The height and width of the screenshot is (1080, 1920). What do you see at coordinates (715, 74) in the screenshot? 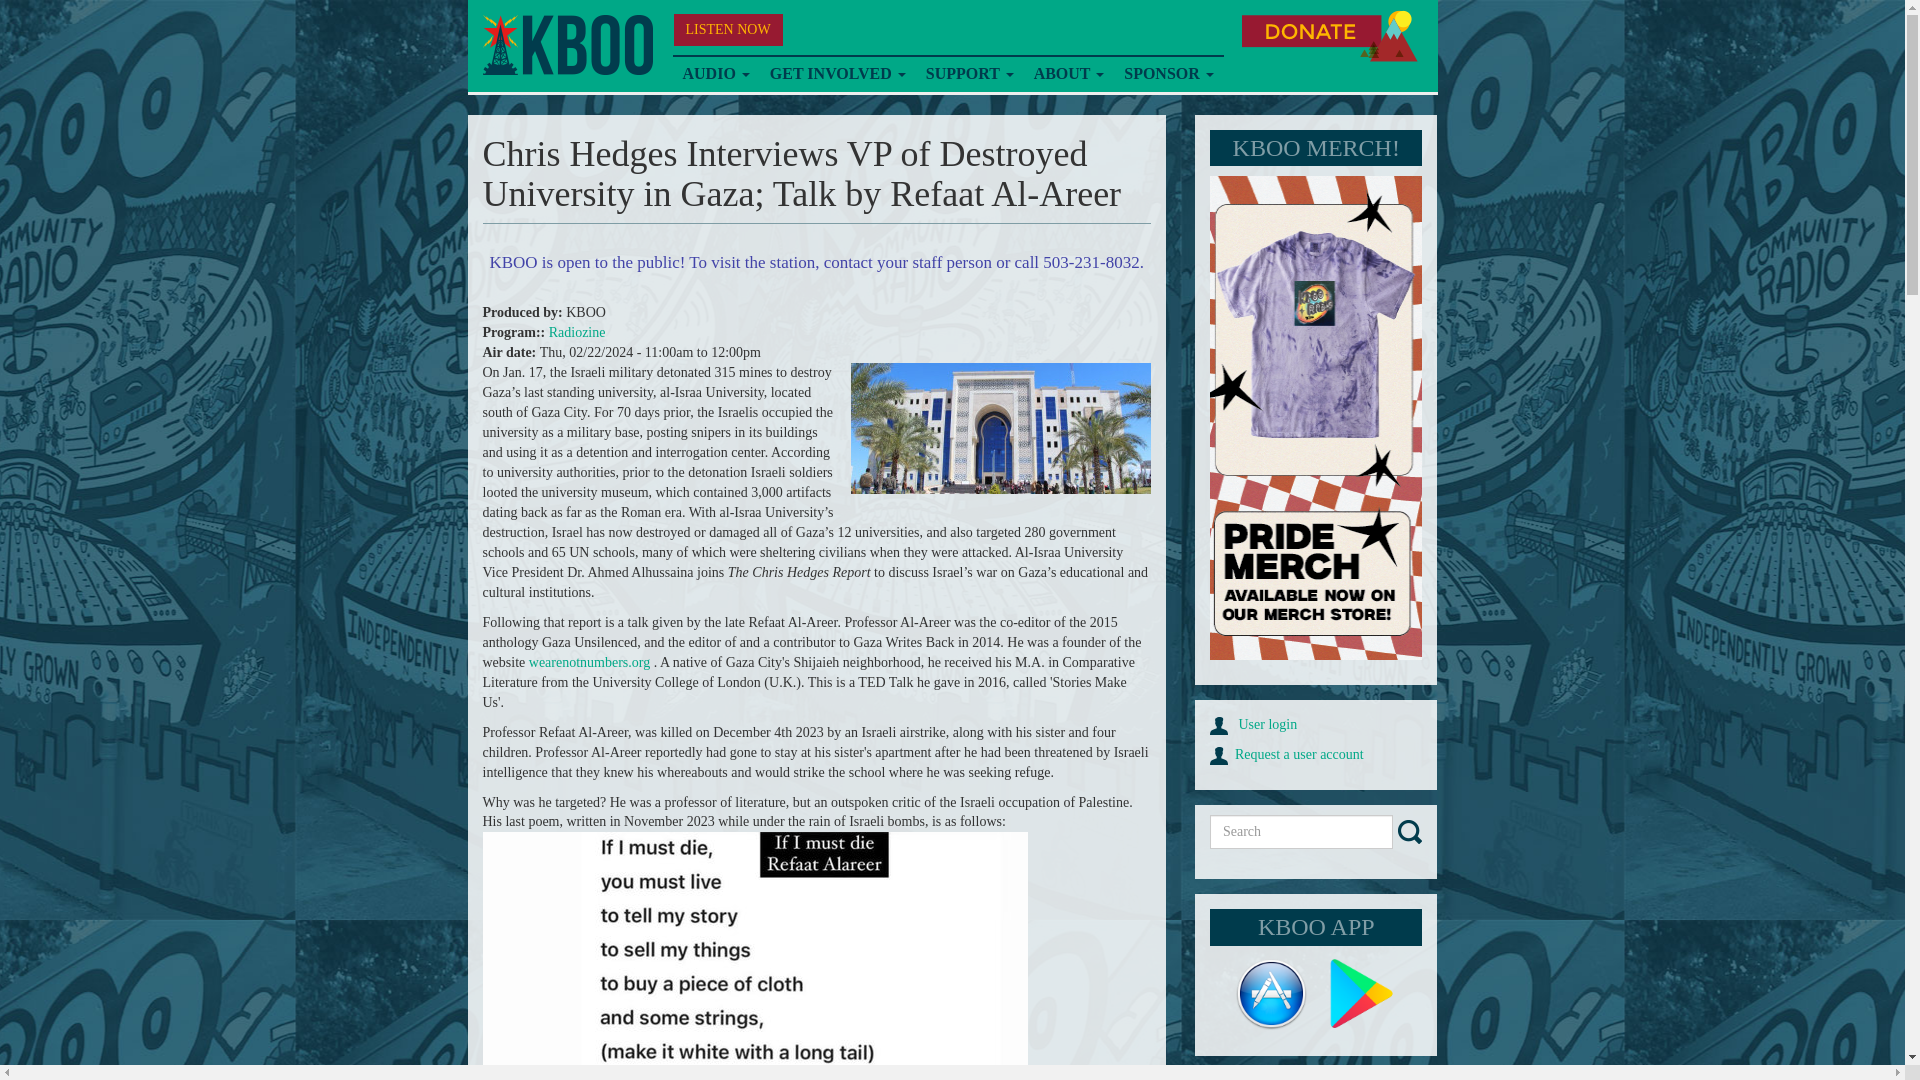
I see `AUDIO` at bounding box center [715, 74].